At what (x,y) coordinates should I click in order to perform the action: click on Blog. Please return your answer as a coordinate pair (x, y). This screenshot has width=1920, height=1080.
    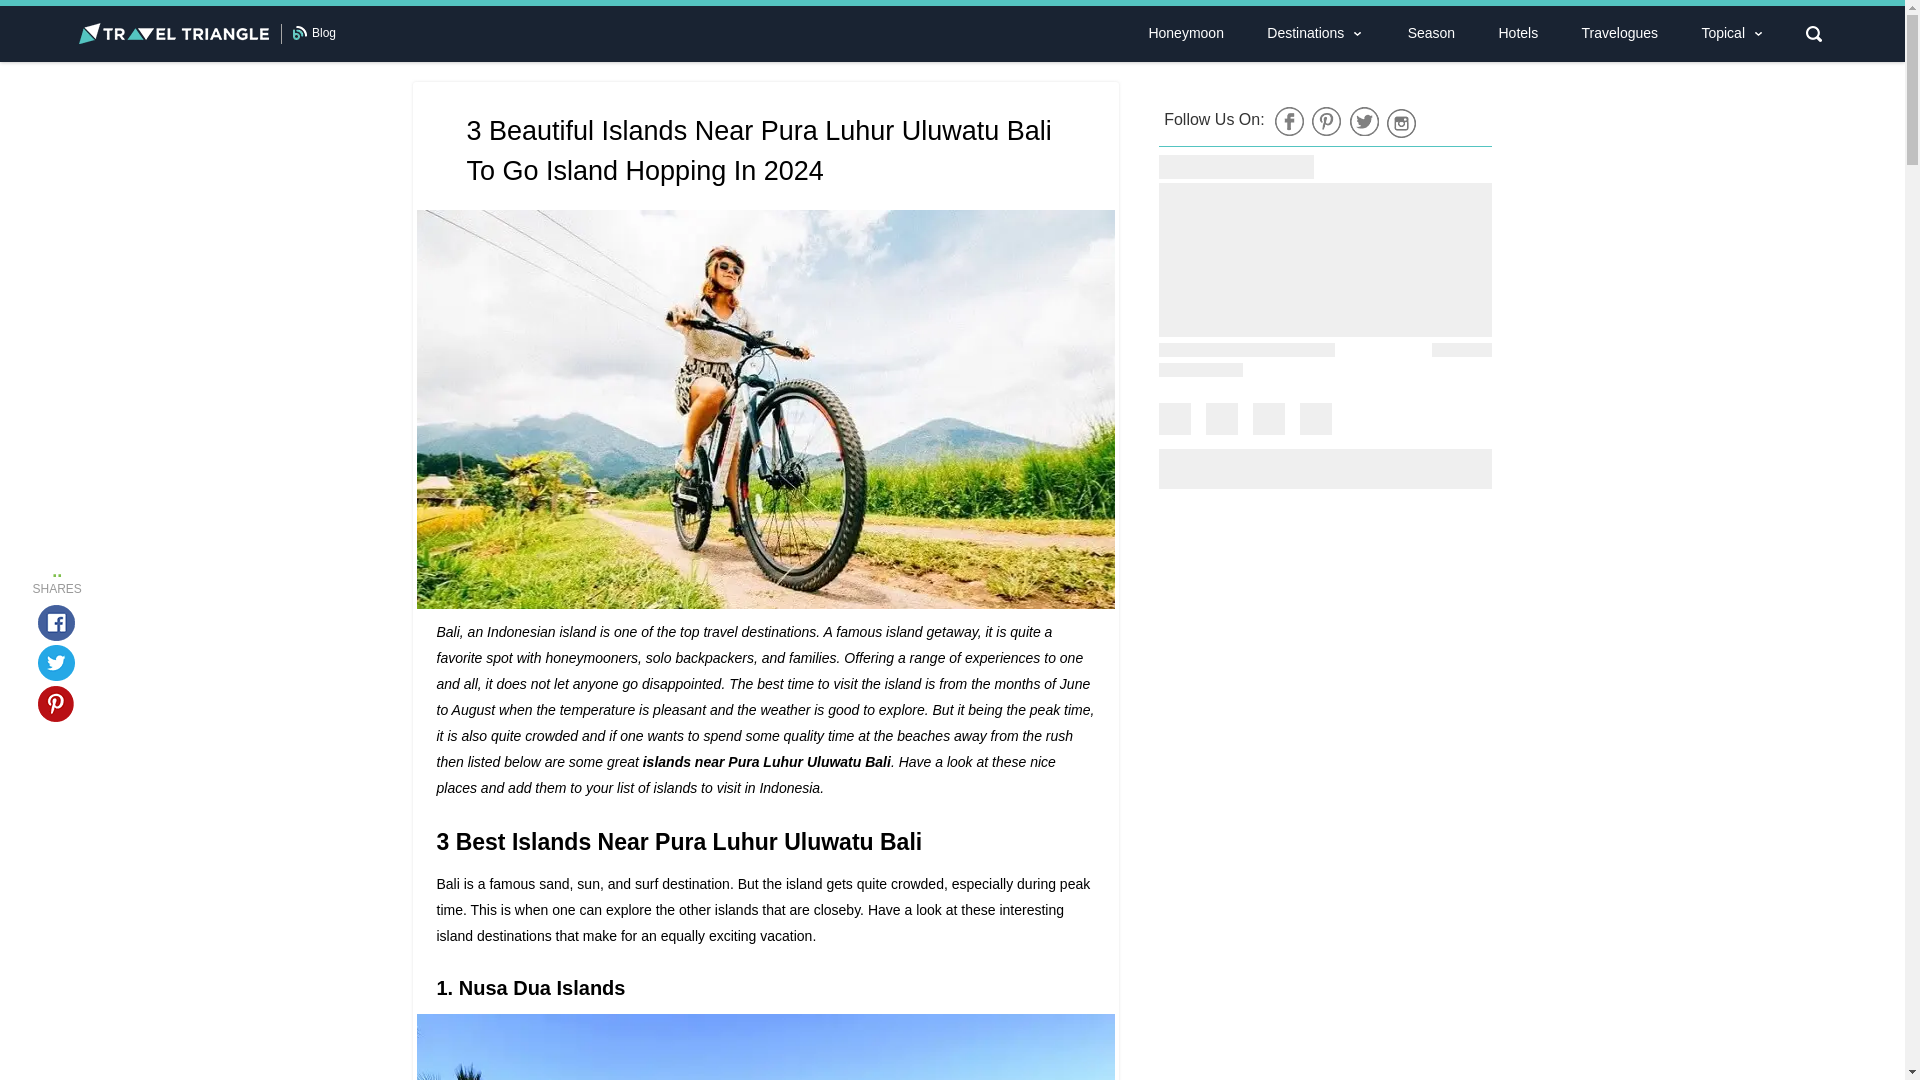
    Looking at the image, I should click on (324, 32).